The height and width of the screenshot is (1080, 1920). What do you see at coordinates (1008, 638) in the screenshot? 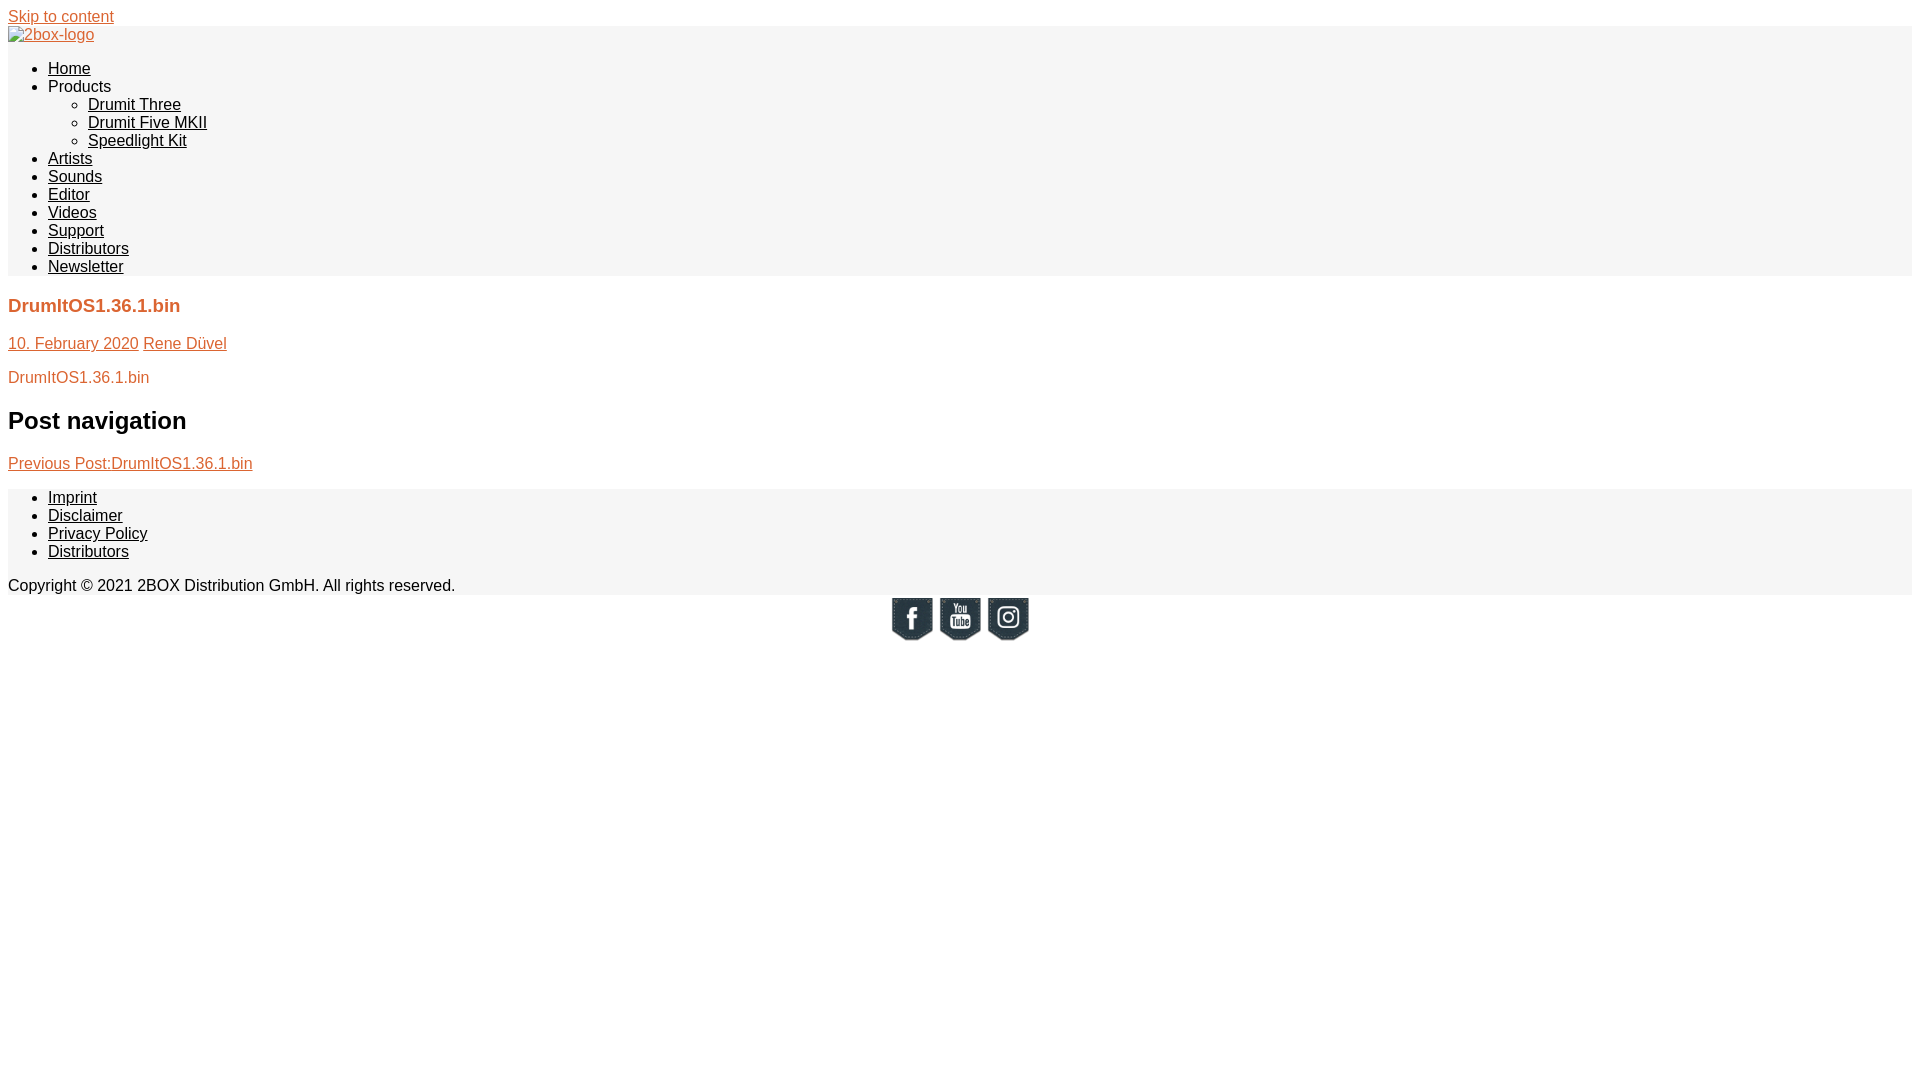
I see `Visit Us On Instagram` at bounding box center [1008, 638].